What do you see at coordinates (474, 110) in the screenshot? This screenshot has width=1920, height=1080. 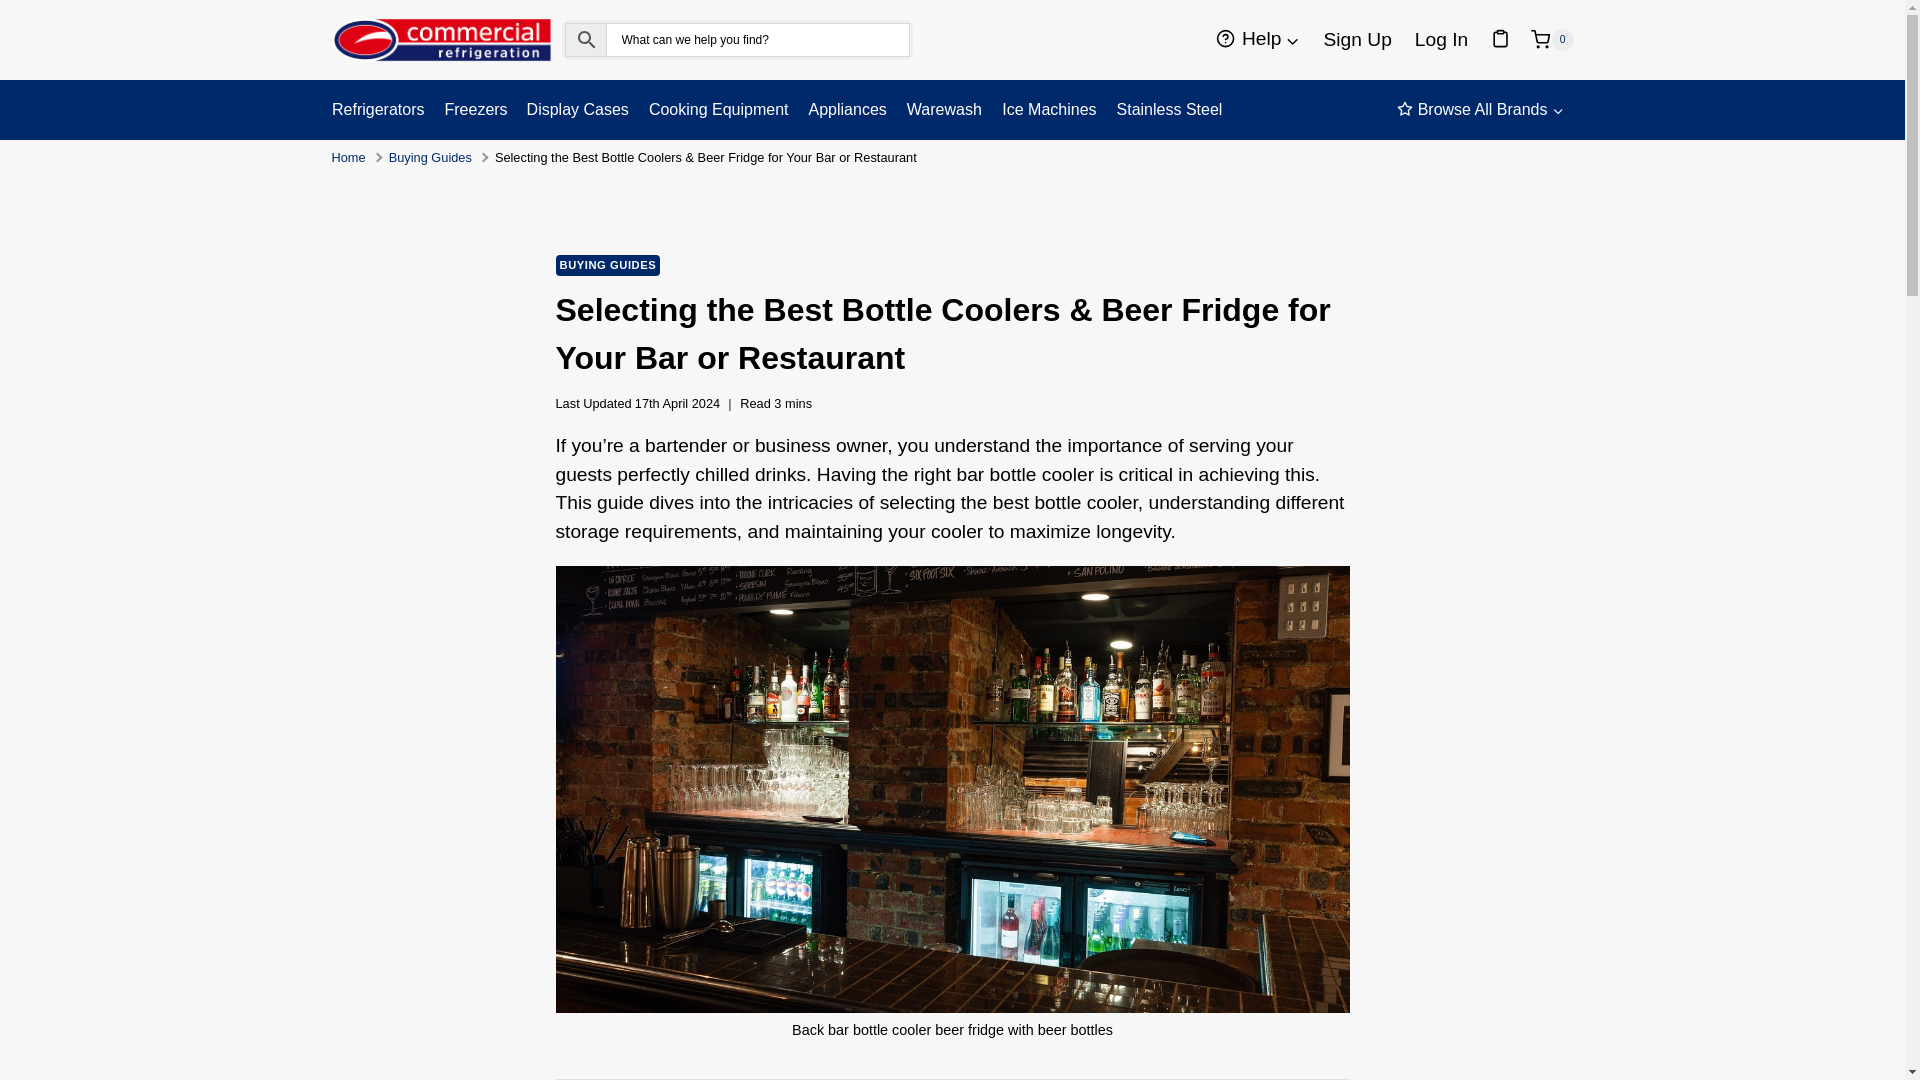 I see `Freezers` at bounding box center [474, 110].